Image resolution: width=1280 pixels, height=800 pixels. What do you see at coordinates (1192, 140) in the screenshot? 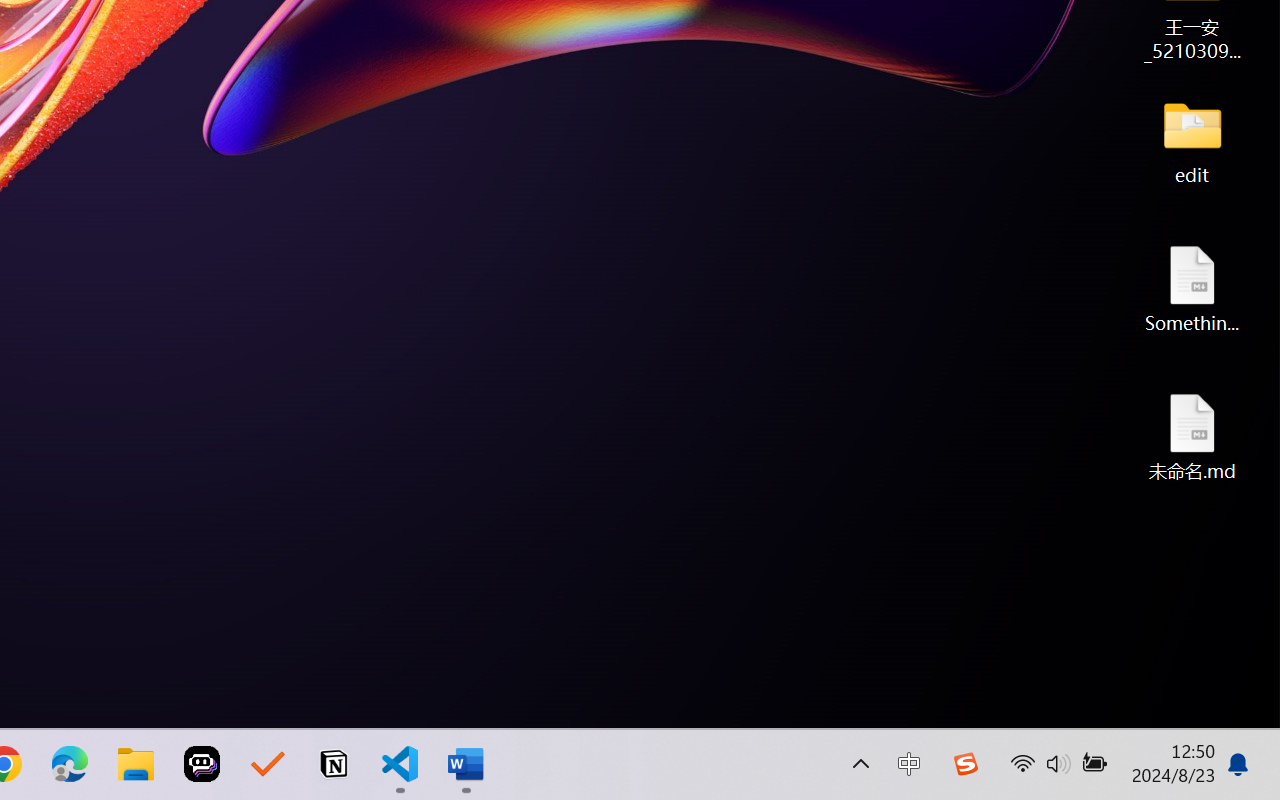
I see `edit` at bounding box center [1192, 140].